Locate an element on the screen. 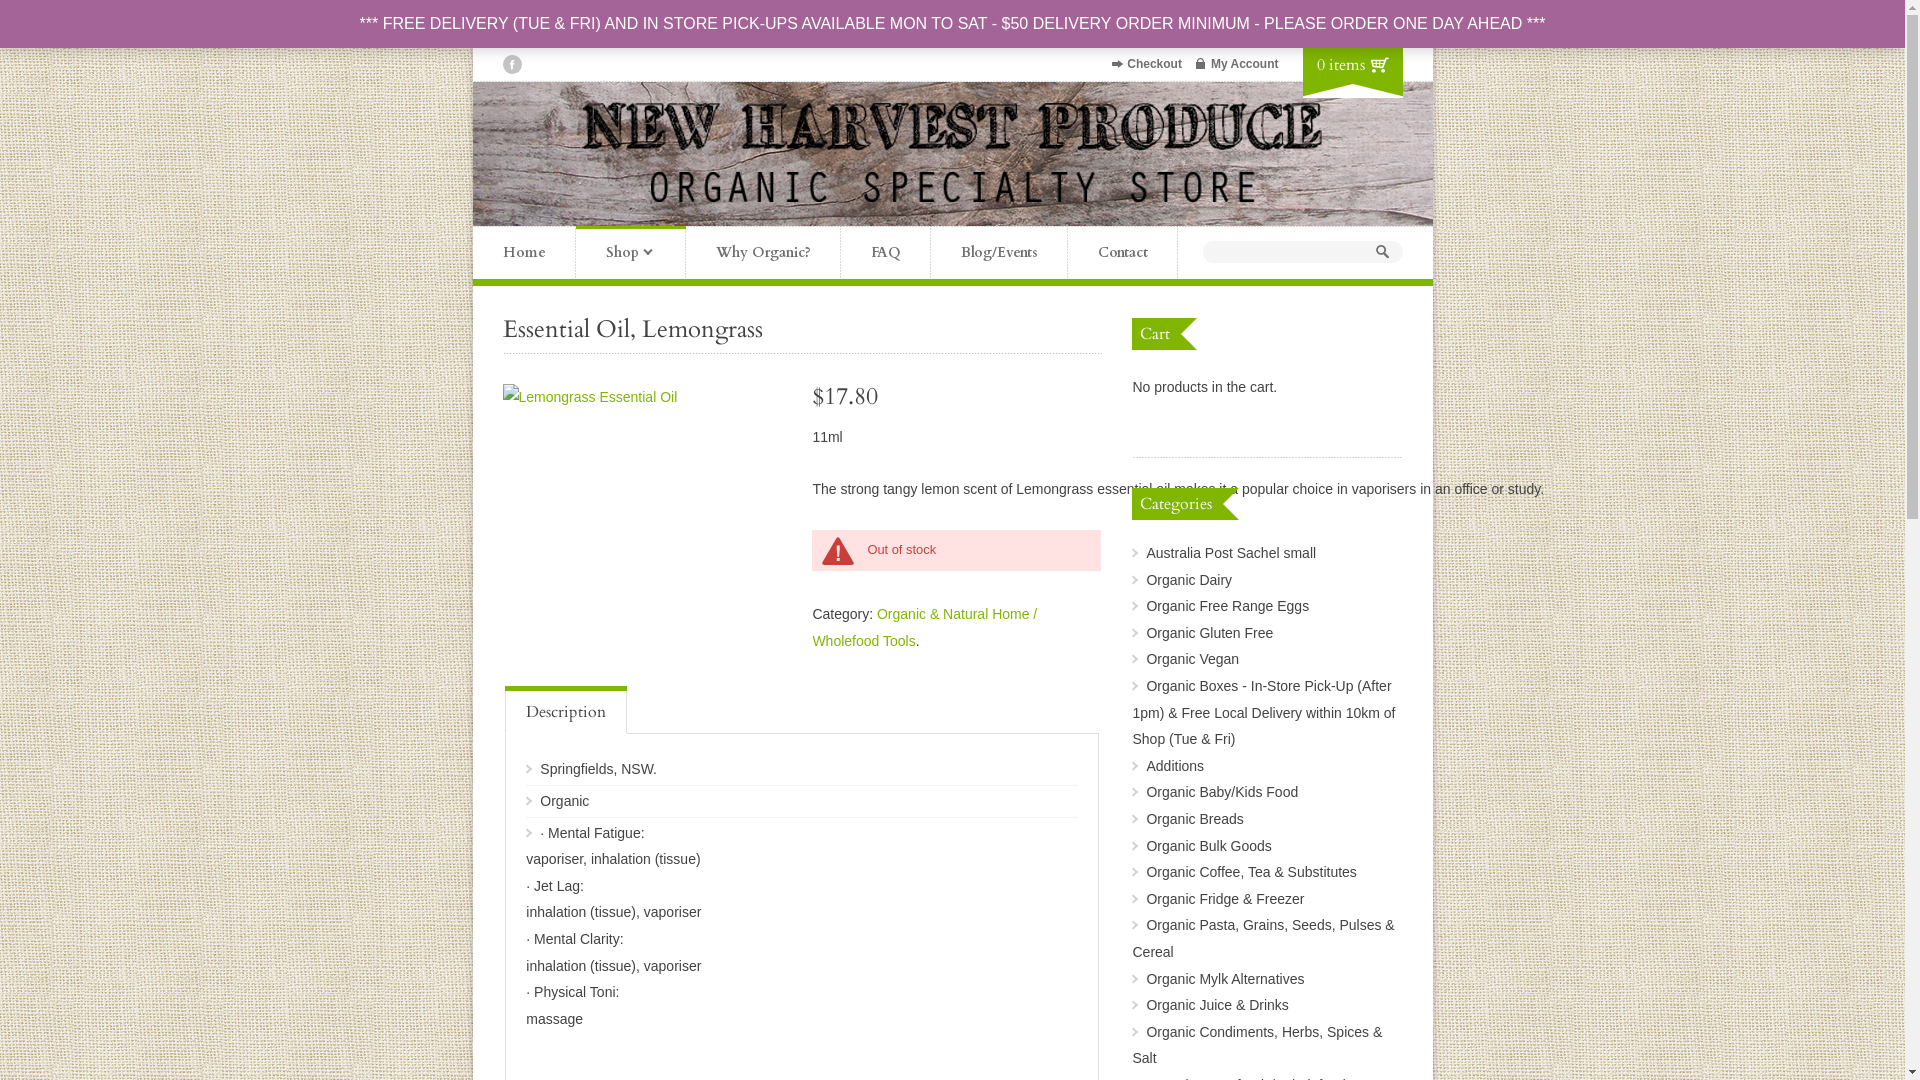 The height and width of the screenshot is (1080, 1920). 0 items is located at coordinates (1340, 65).